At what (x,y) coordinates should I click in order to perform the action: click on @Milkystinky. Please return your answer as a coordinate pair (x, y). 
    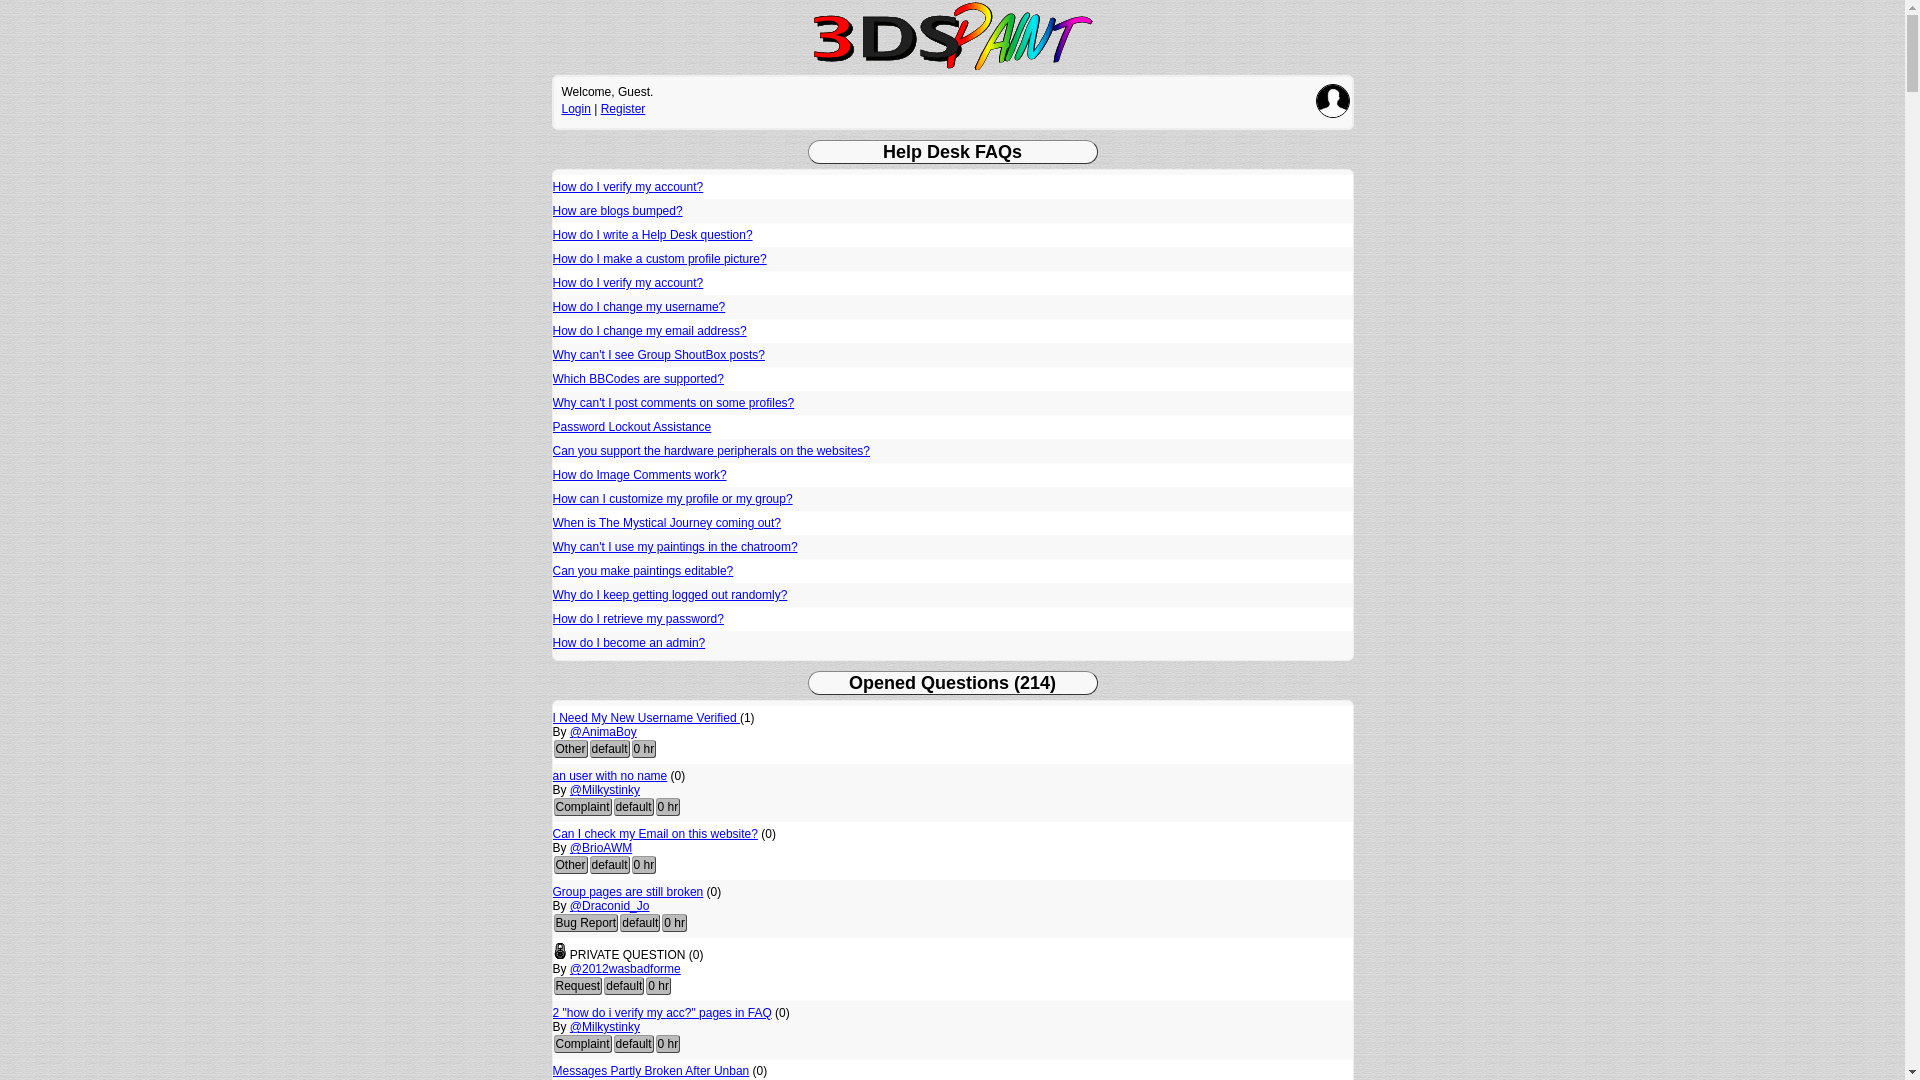
    Looking at the image, I should click on (605, 790).